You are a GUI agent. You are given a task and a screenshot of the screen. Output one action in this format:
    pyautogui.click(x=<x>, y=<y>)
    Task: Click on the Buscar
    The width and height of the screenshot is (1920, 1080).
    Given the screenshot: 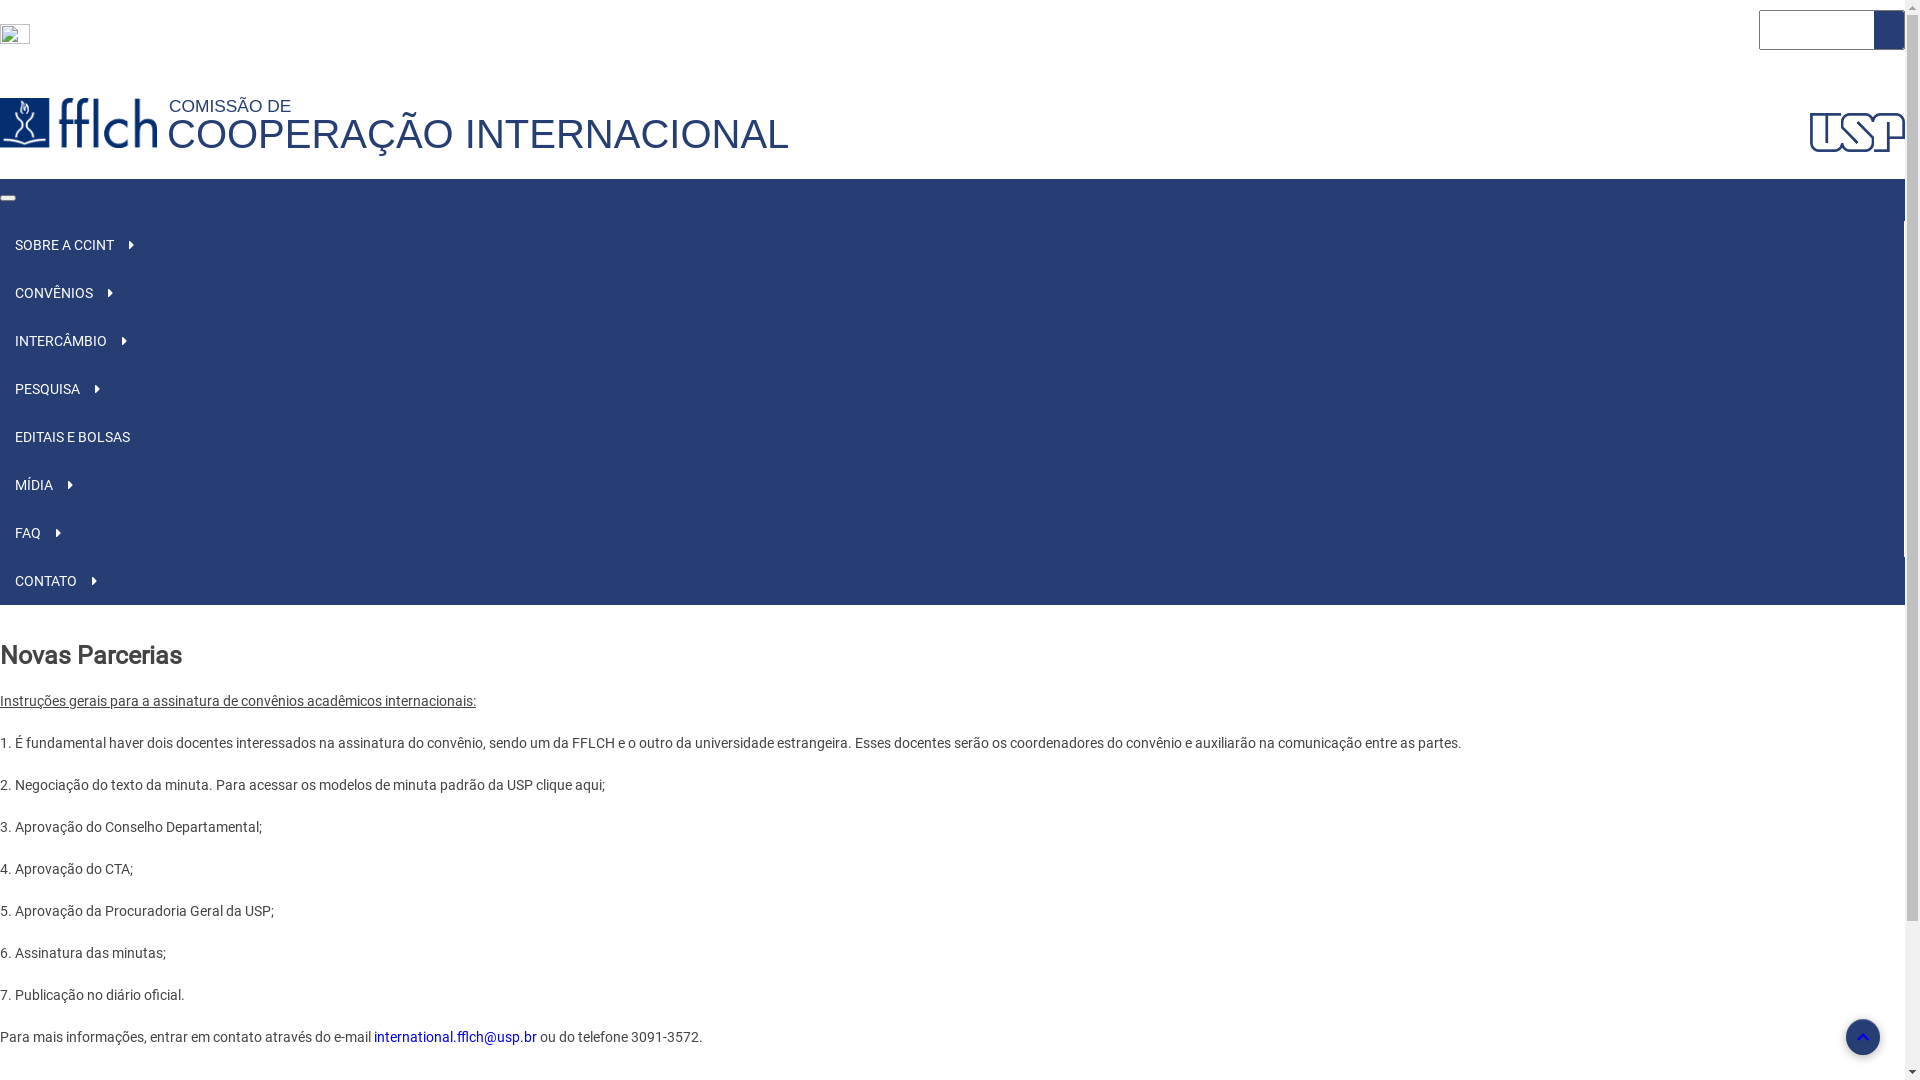 What is the action you would take?
    pyautogui.click(x=1889, y=30)
    